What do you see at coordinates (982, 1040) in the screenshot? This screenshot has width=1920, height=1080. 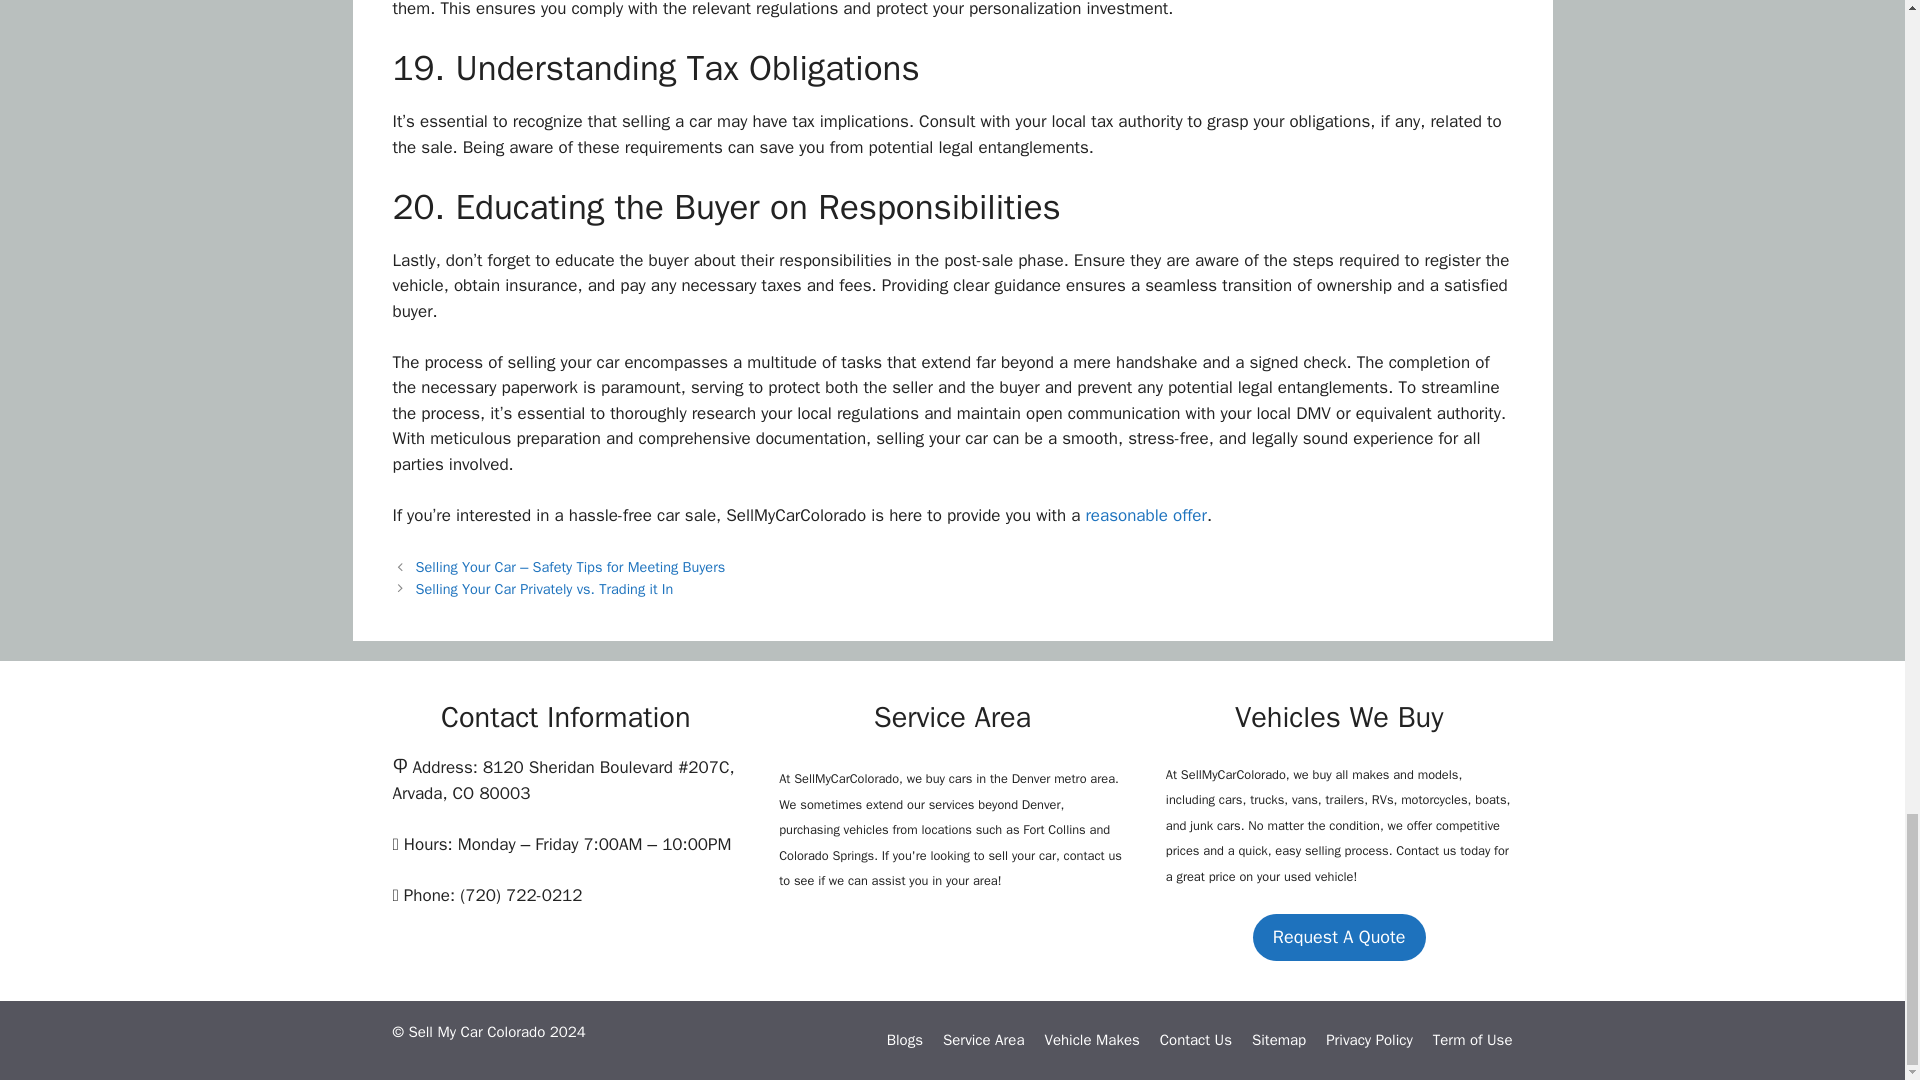 I see `Service Area` at bounding box center [982, 1040].